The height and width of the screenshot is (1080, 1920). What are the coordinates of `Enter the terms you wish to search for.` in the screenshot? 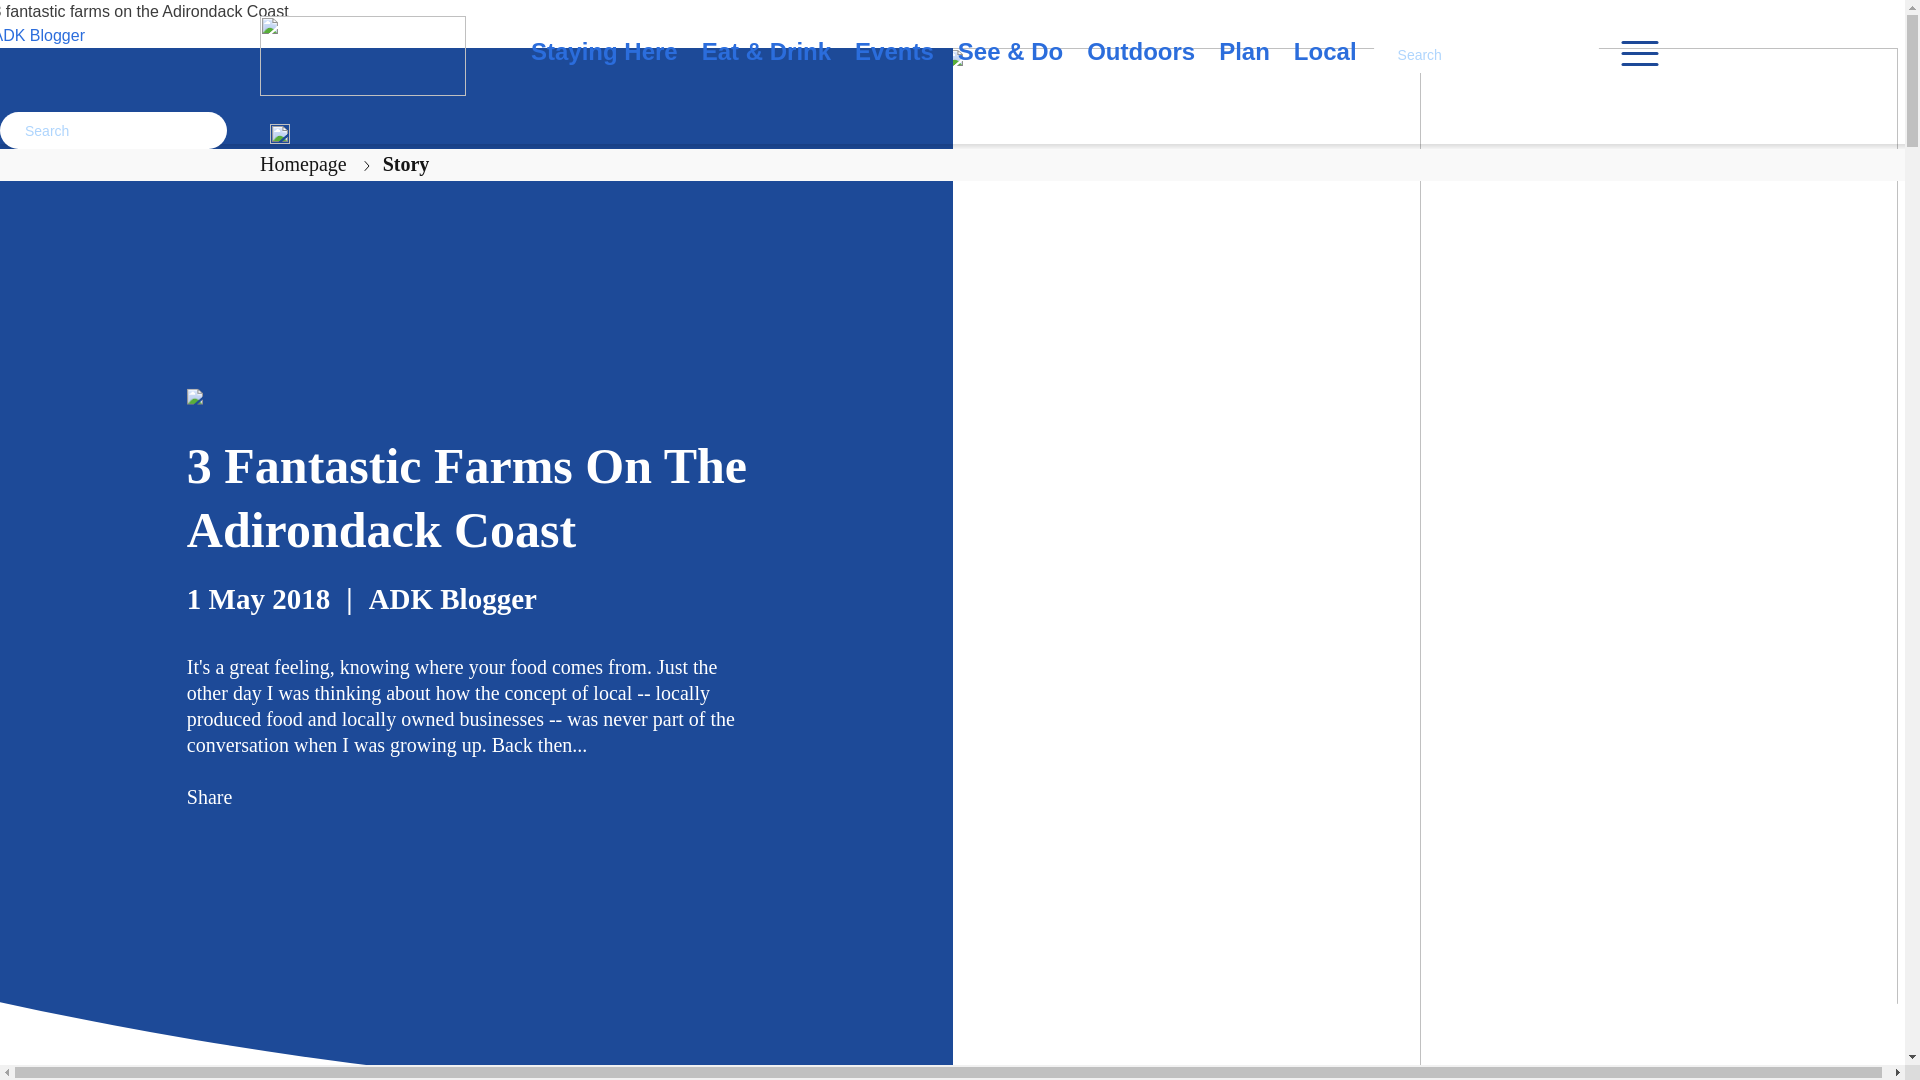 It's located at (113, 130).